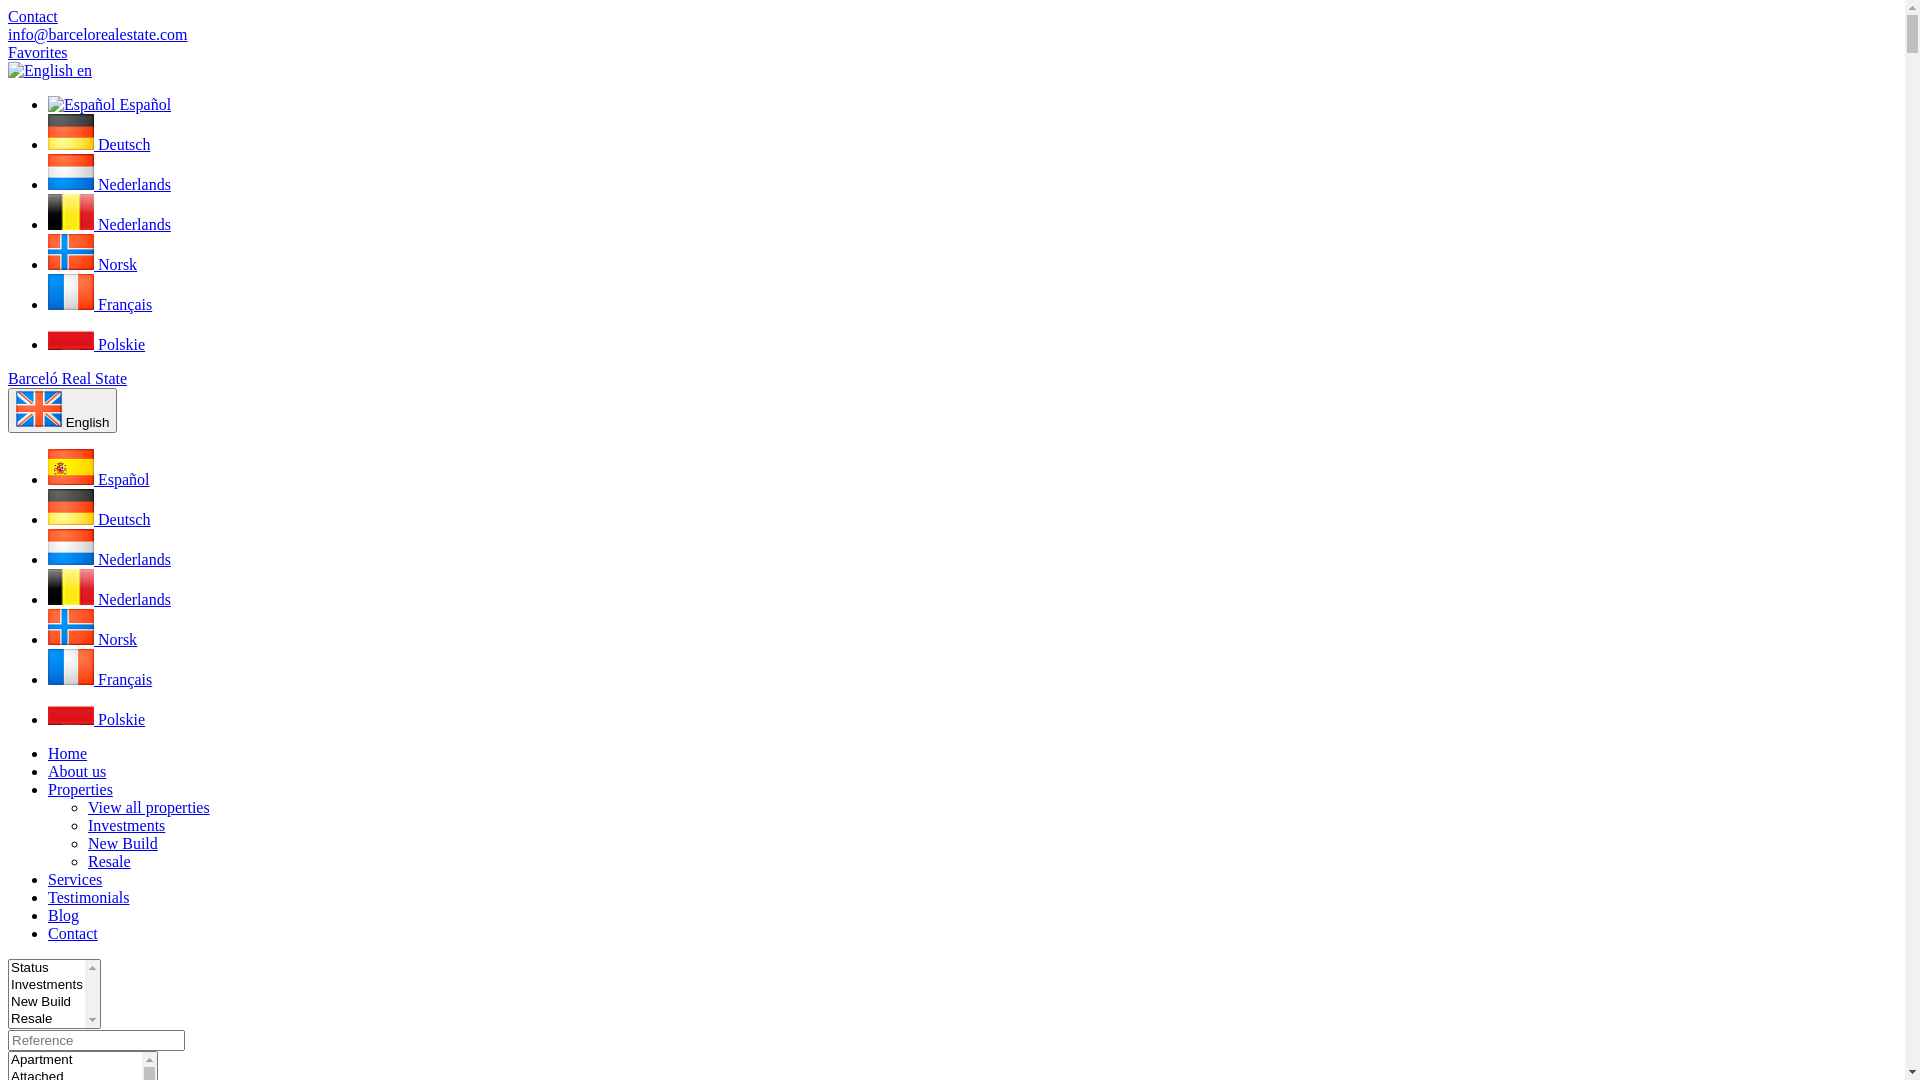 The image size is (1920, 1080). What do you see at coordinates (64, 916) in the screenshot?
I see `Blog` at bounding box center [64, 916].